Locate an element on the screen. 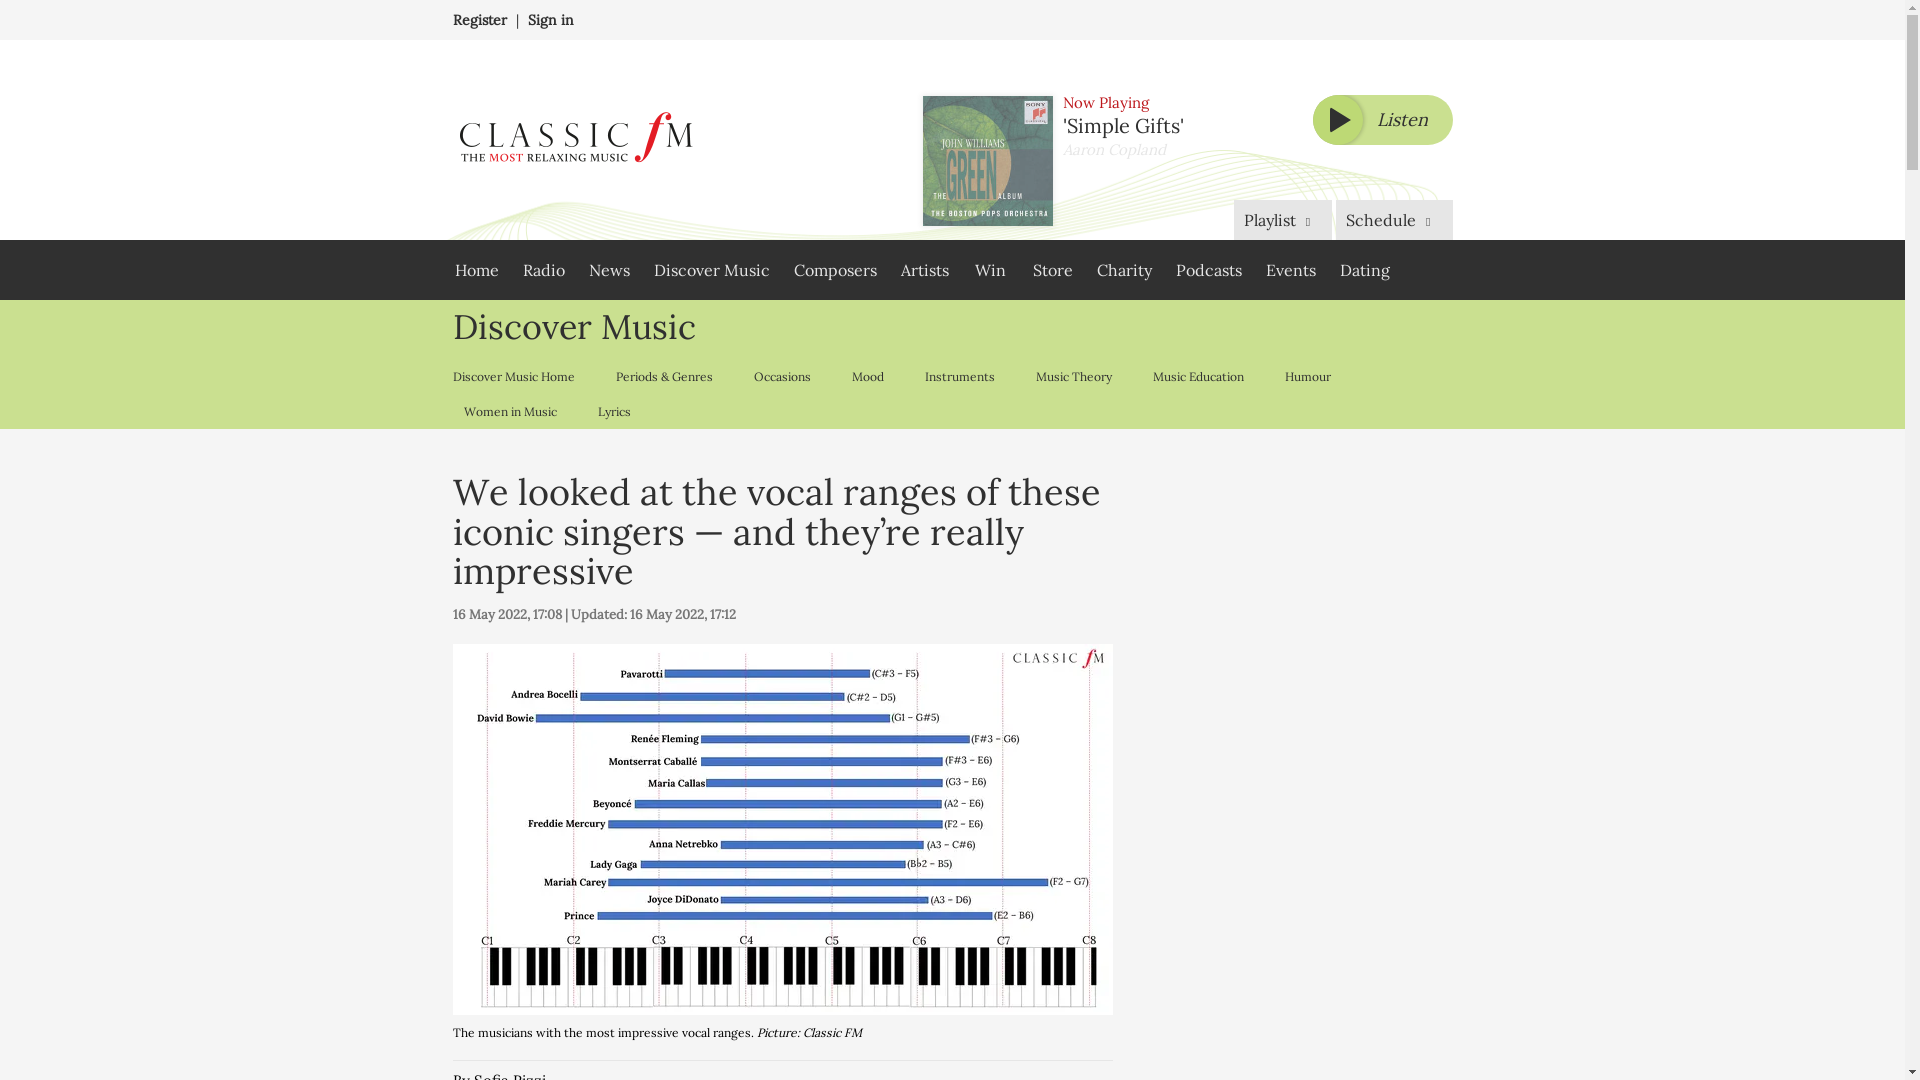  Women in Music is located at coordinates (508, 411).